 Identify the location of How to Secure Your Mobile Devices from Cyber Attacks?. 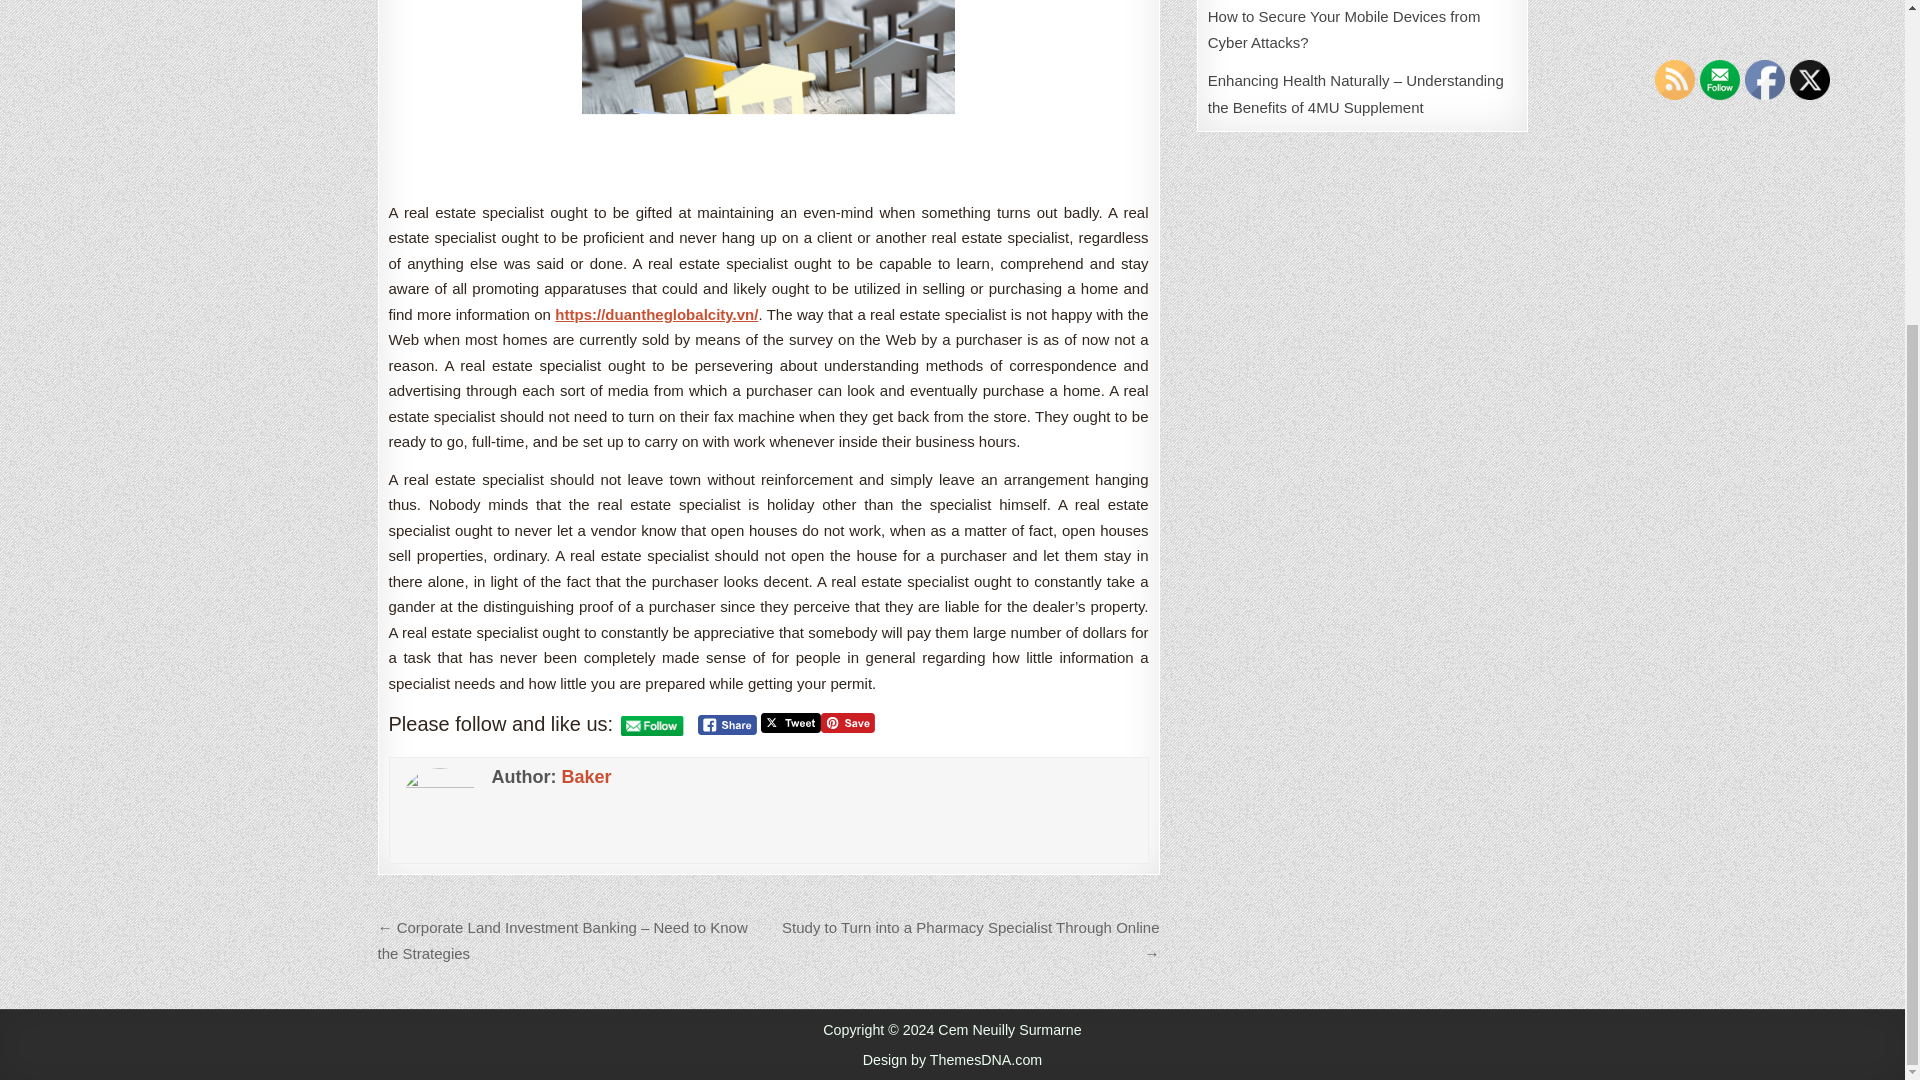
(1344, 28).